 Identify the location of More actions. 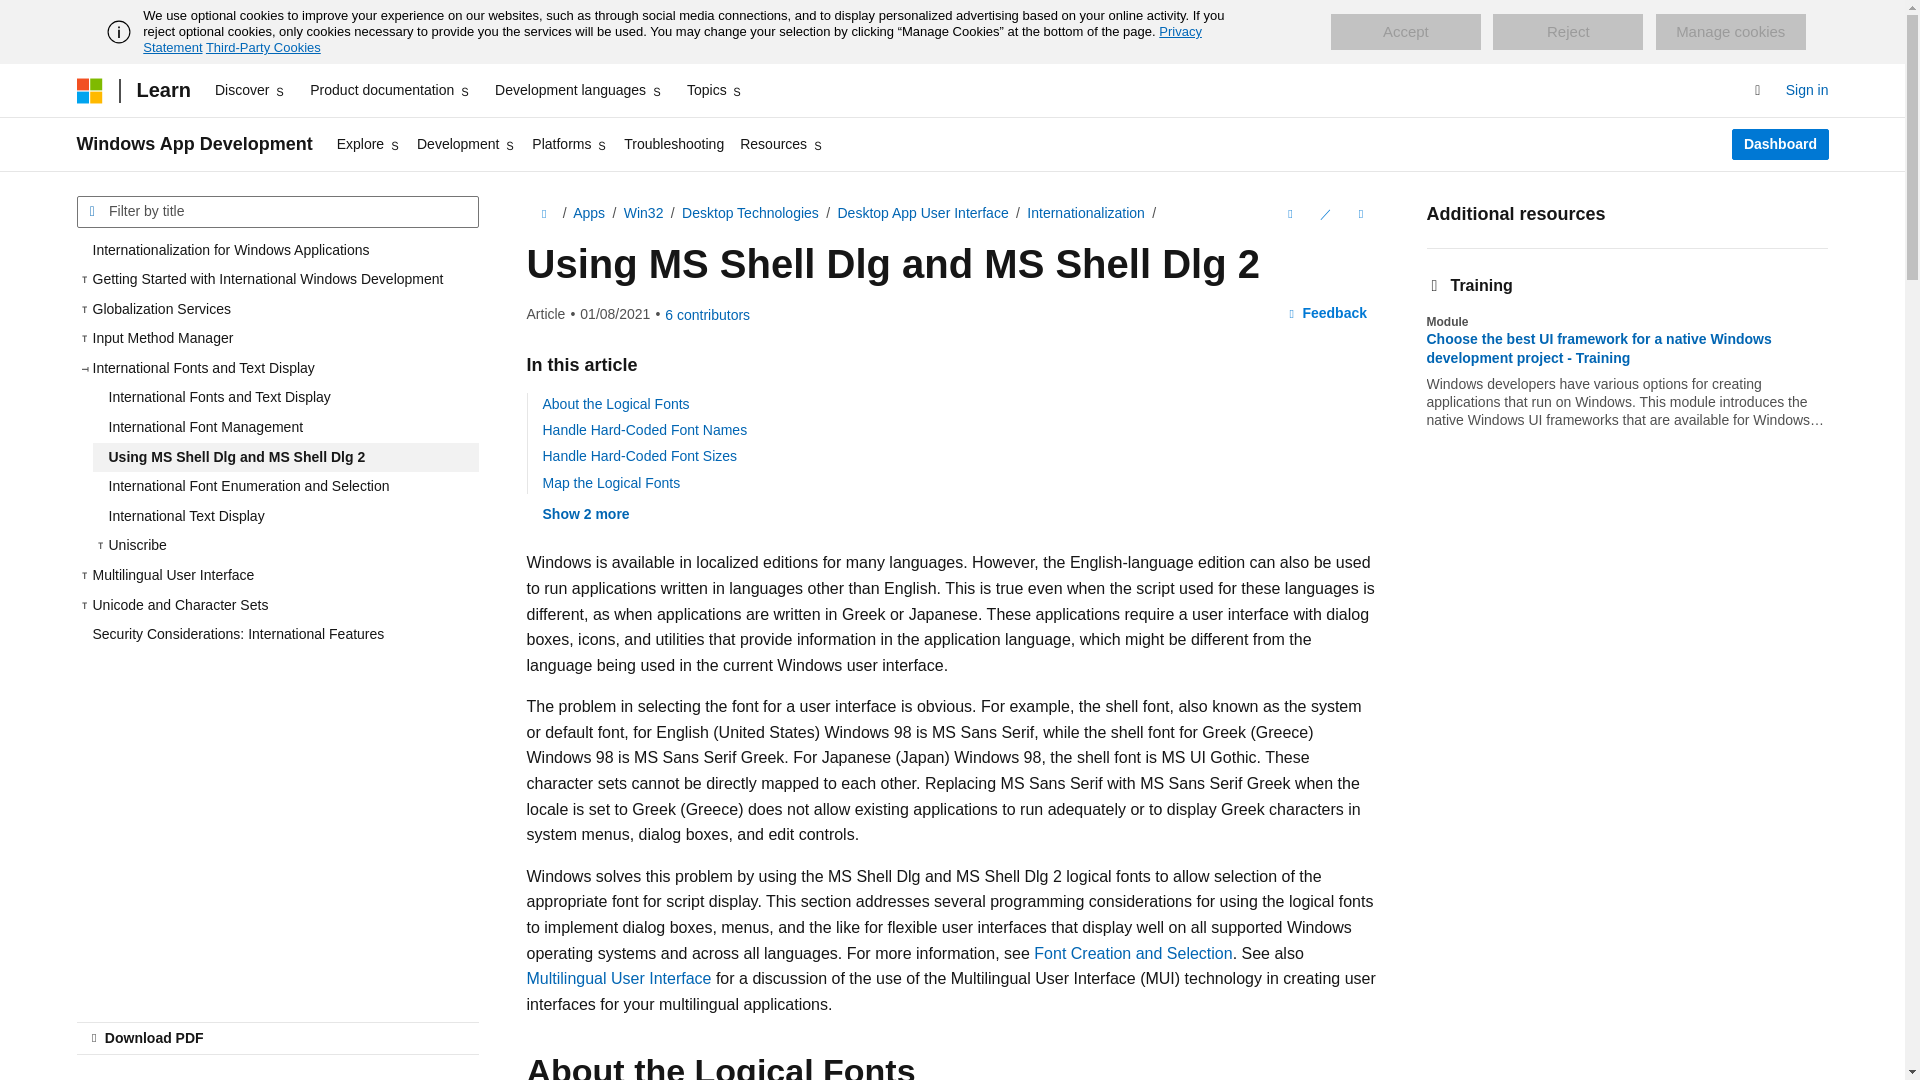
(1360, 214).